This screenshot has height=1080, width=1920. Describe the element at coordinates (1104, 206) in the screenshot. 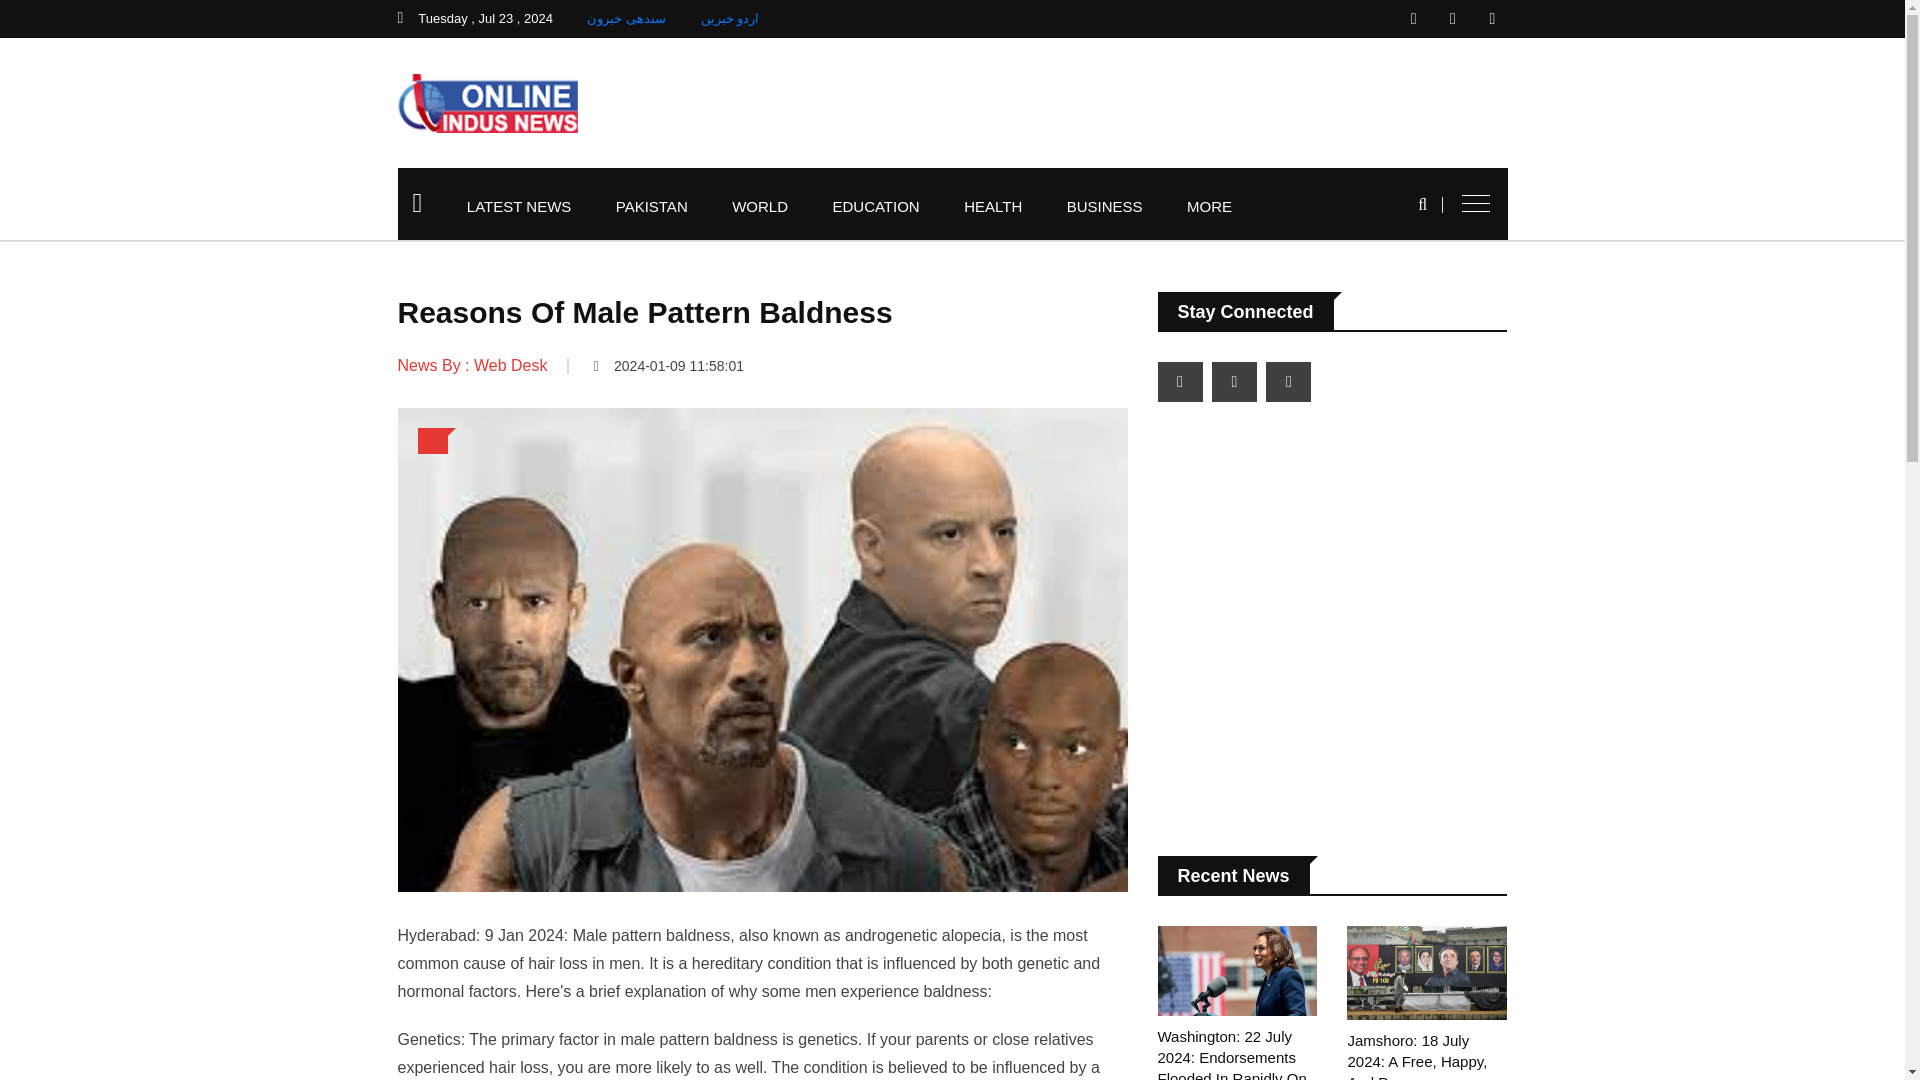

I see `BUSINESS` at that location.